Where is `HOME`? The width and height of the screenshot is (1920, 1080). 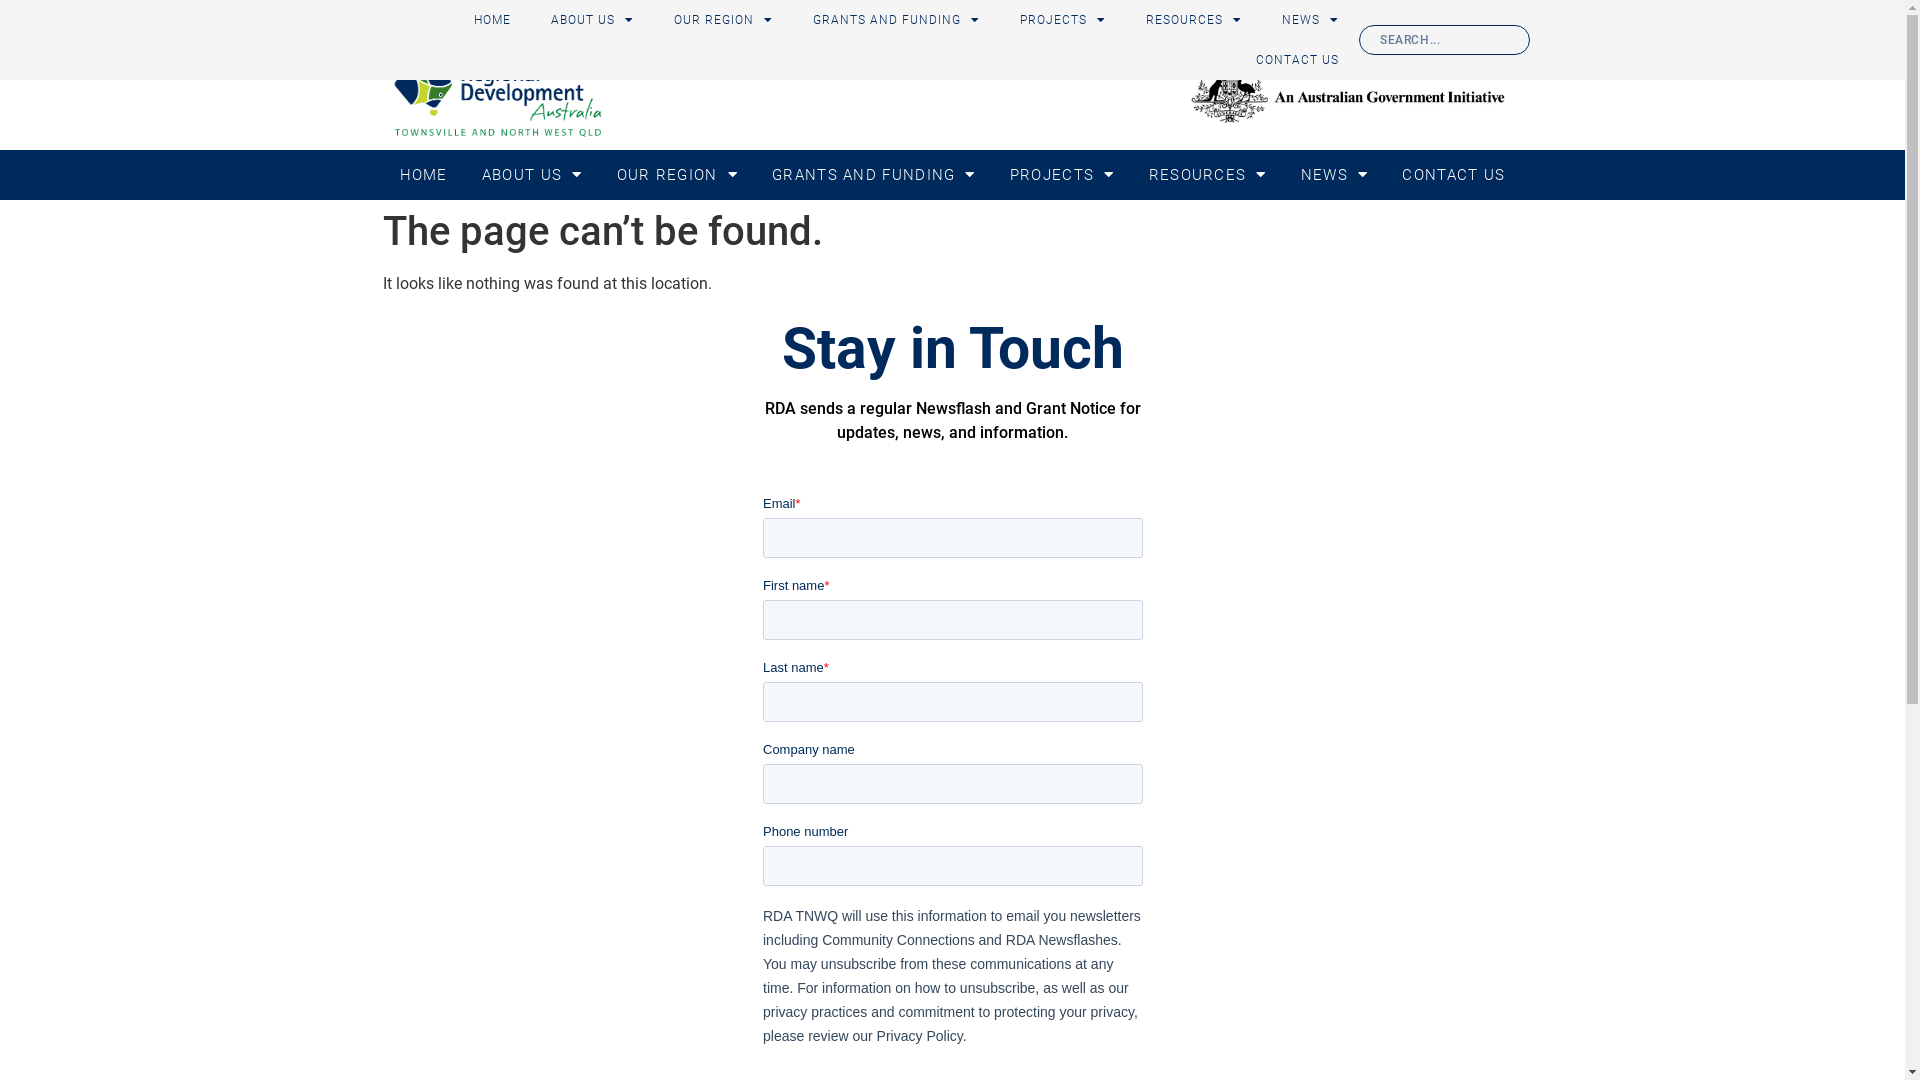 HOME is located at coordinates (423, 175).